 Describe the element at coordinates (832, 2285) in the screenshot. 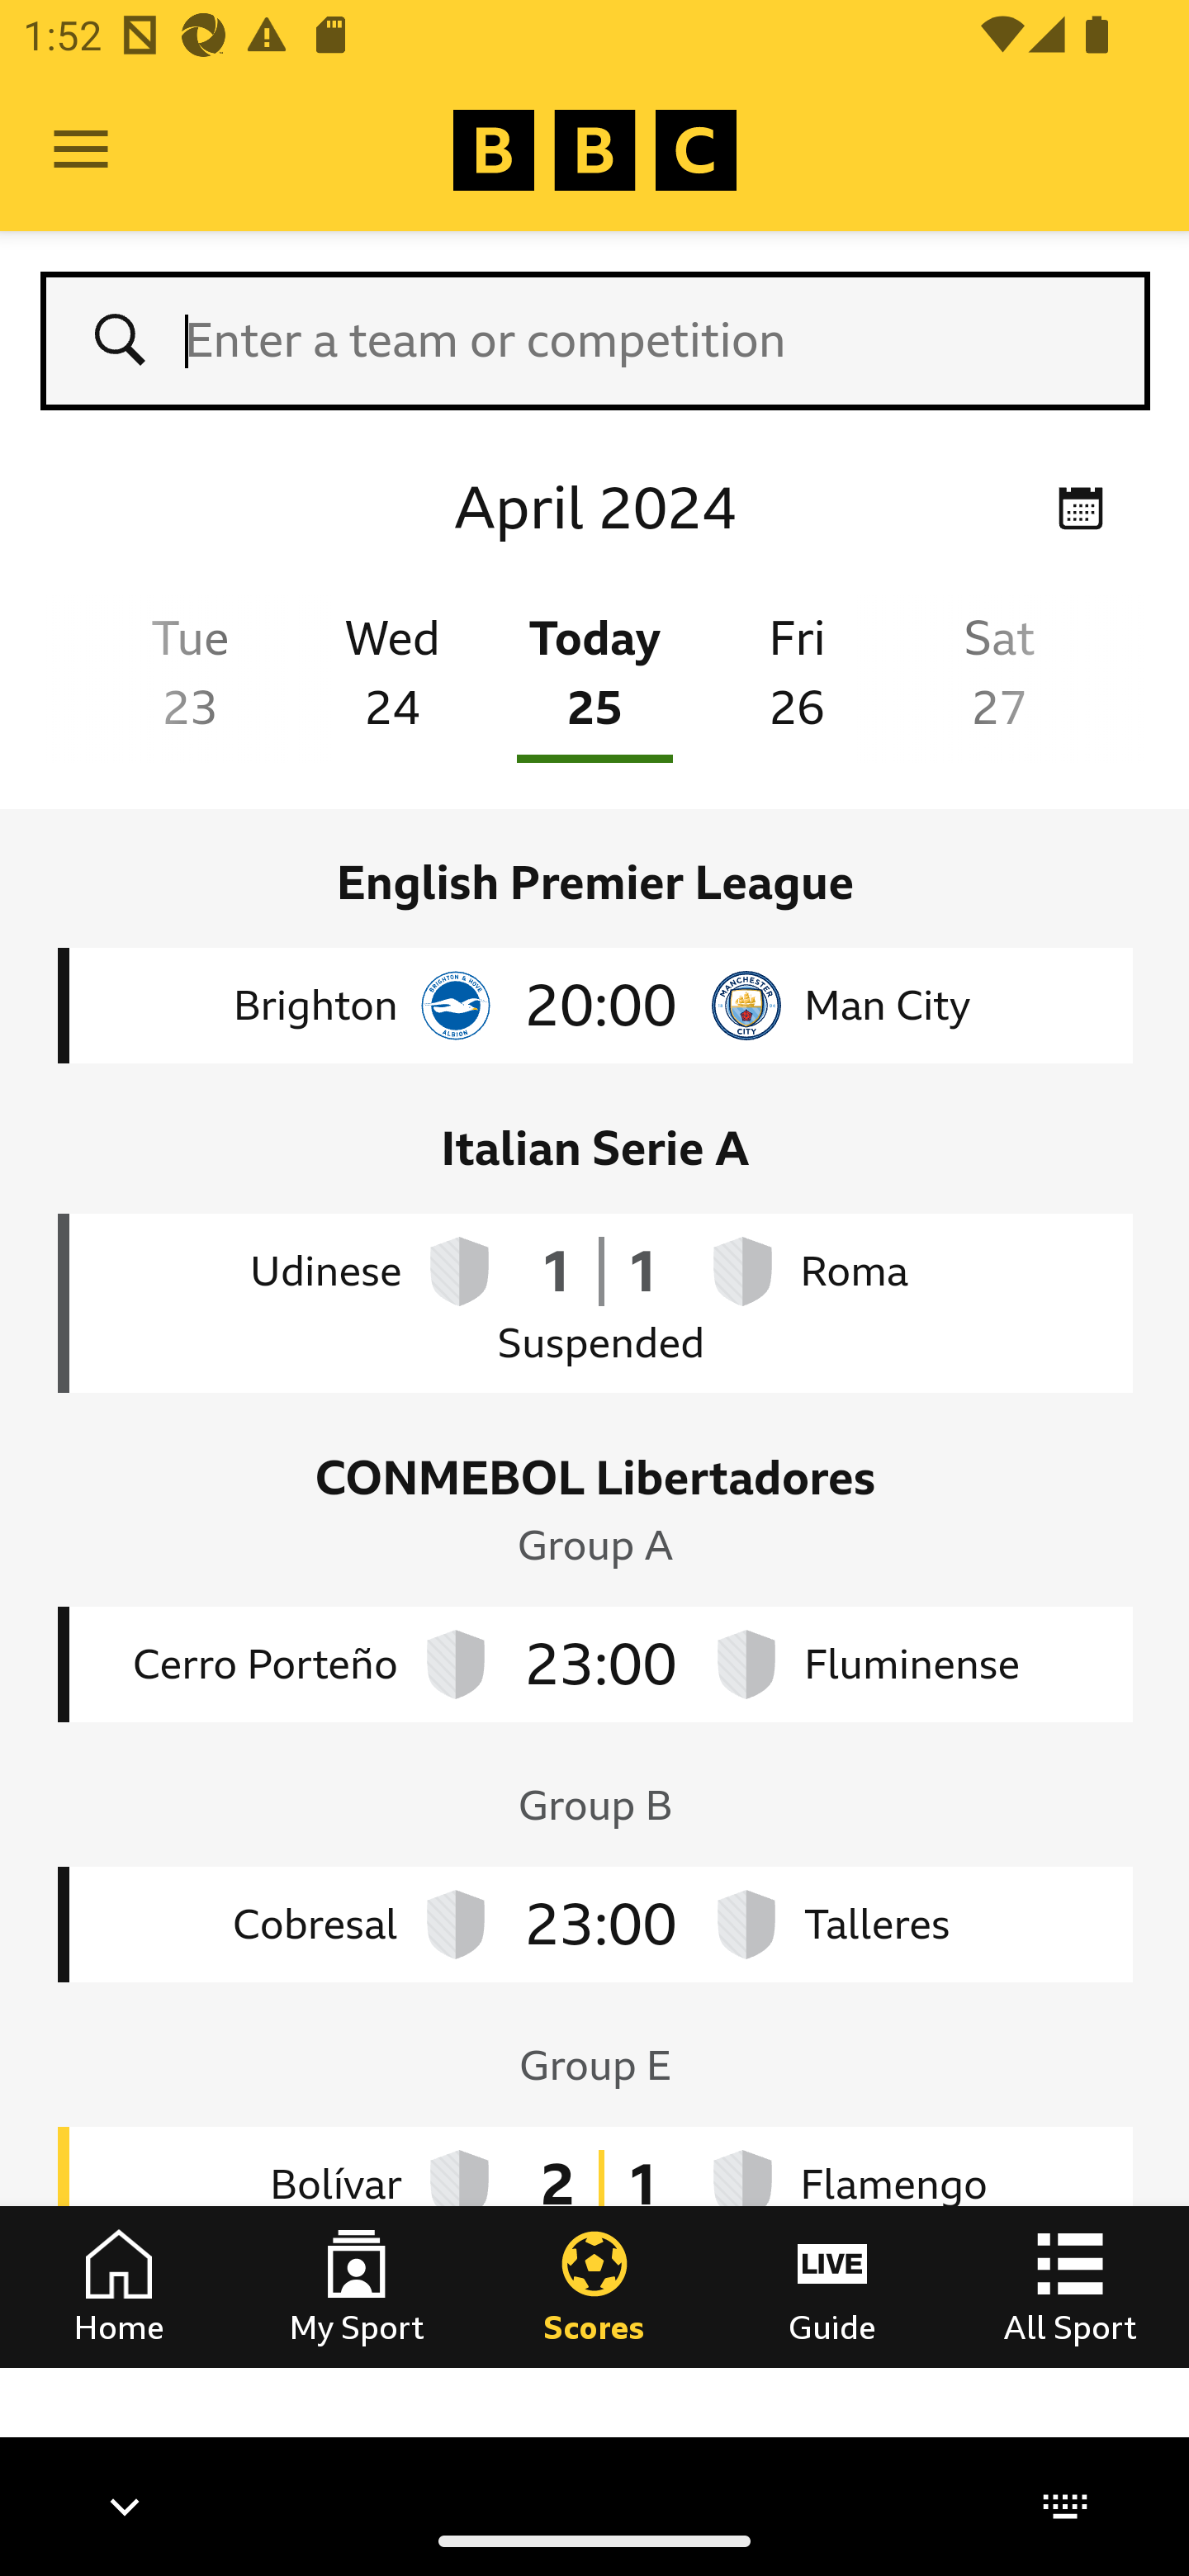

I see `Guide` at that location.